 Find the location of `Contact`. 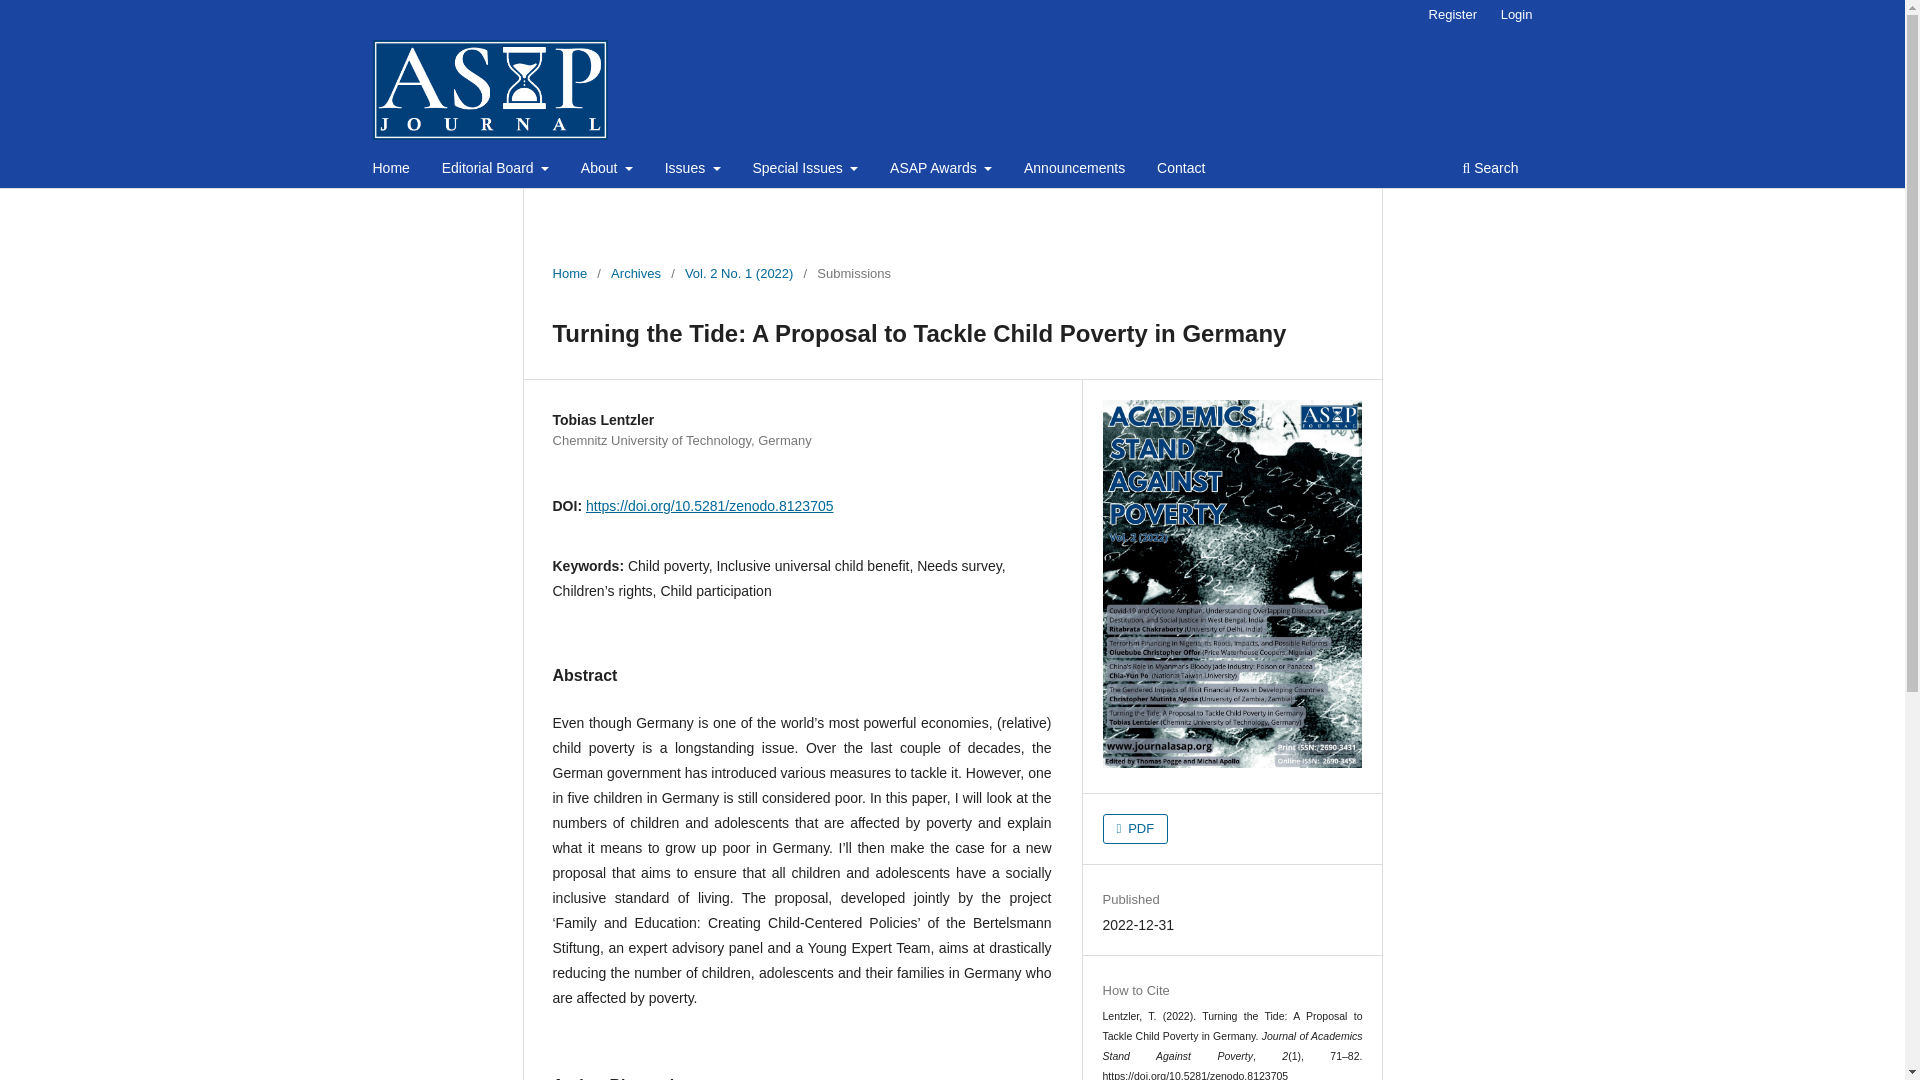

Contact is located at coordinates (1180, 170).